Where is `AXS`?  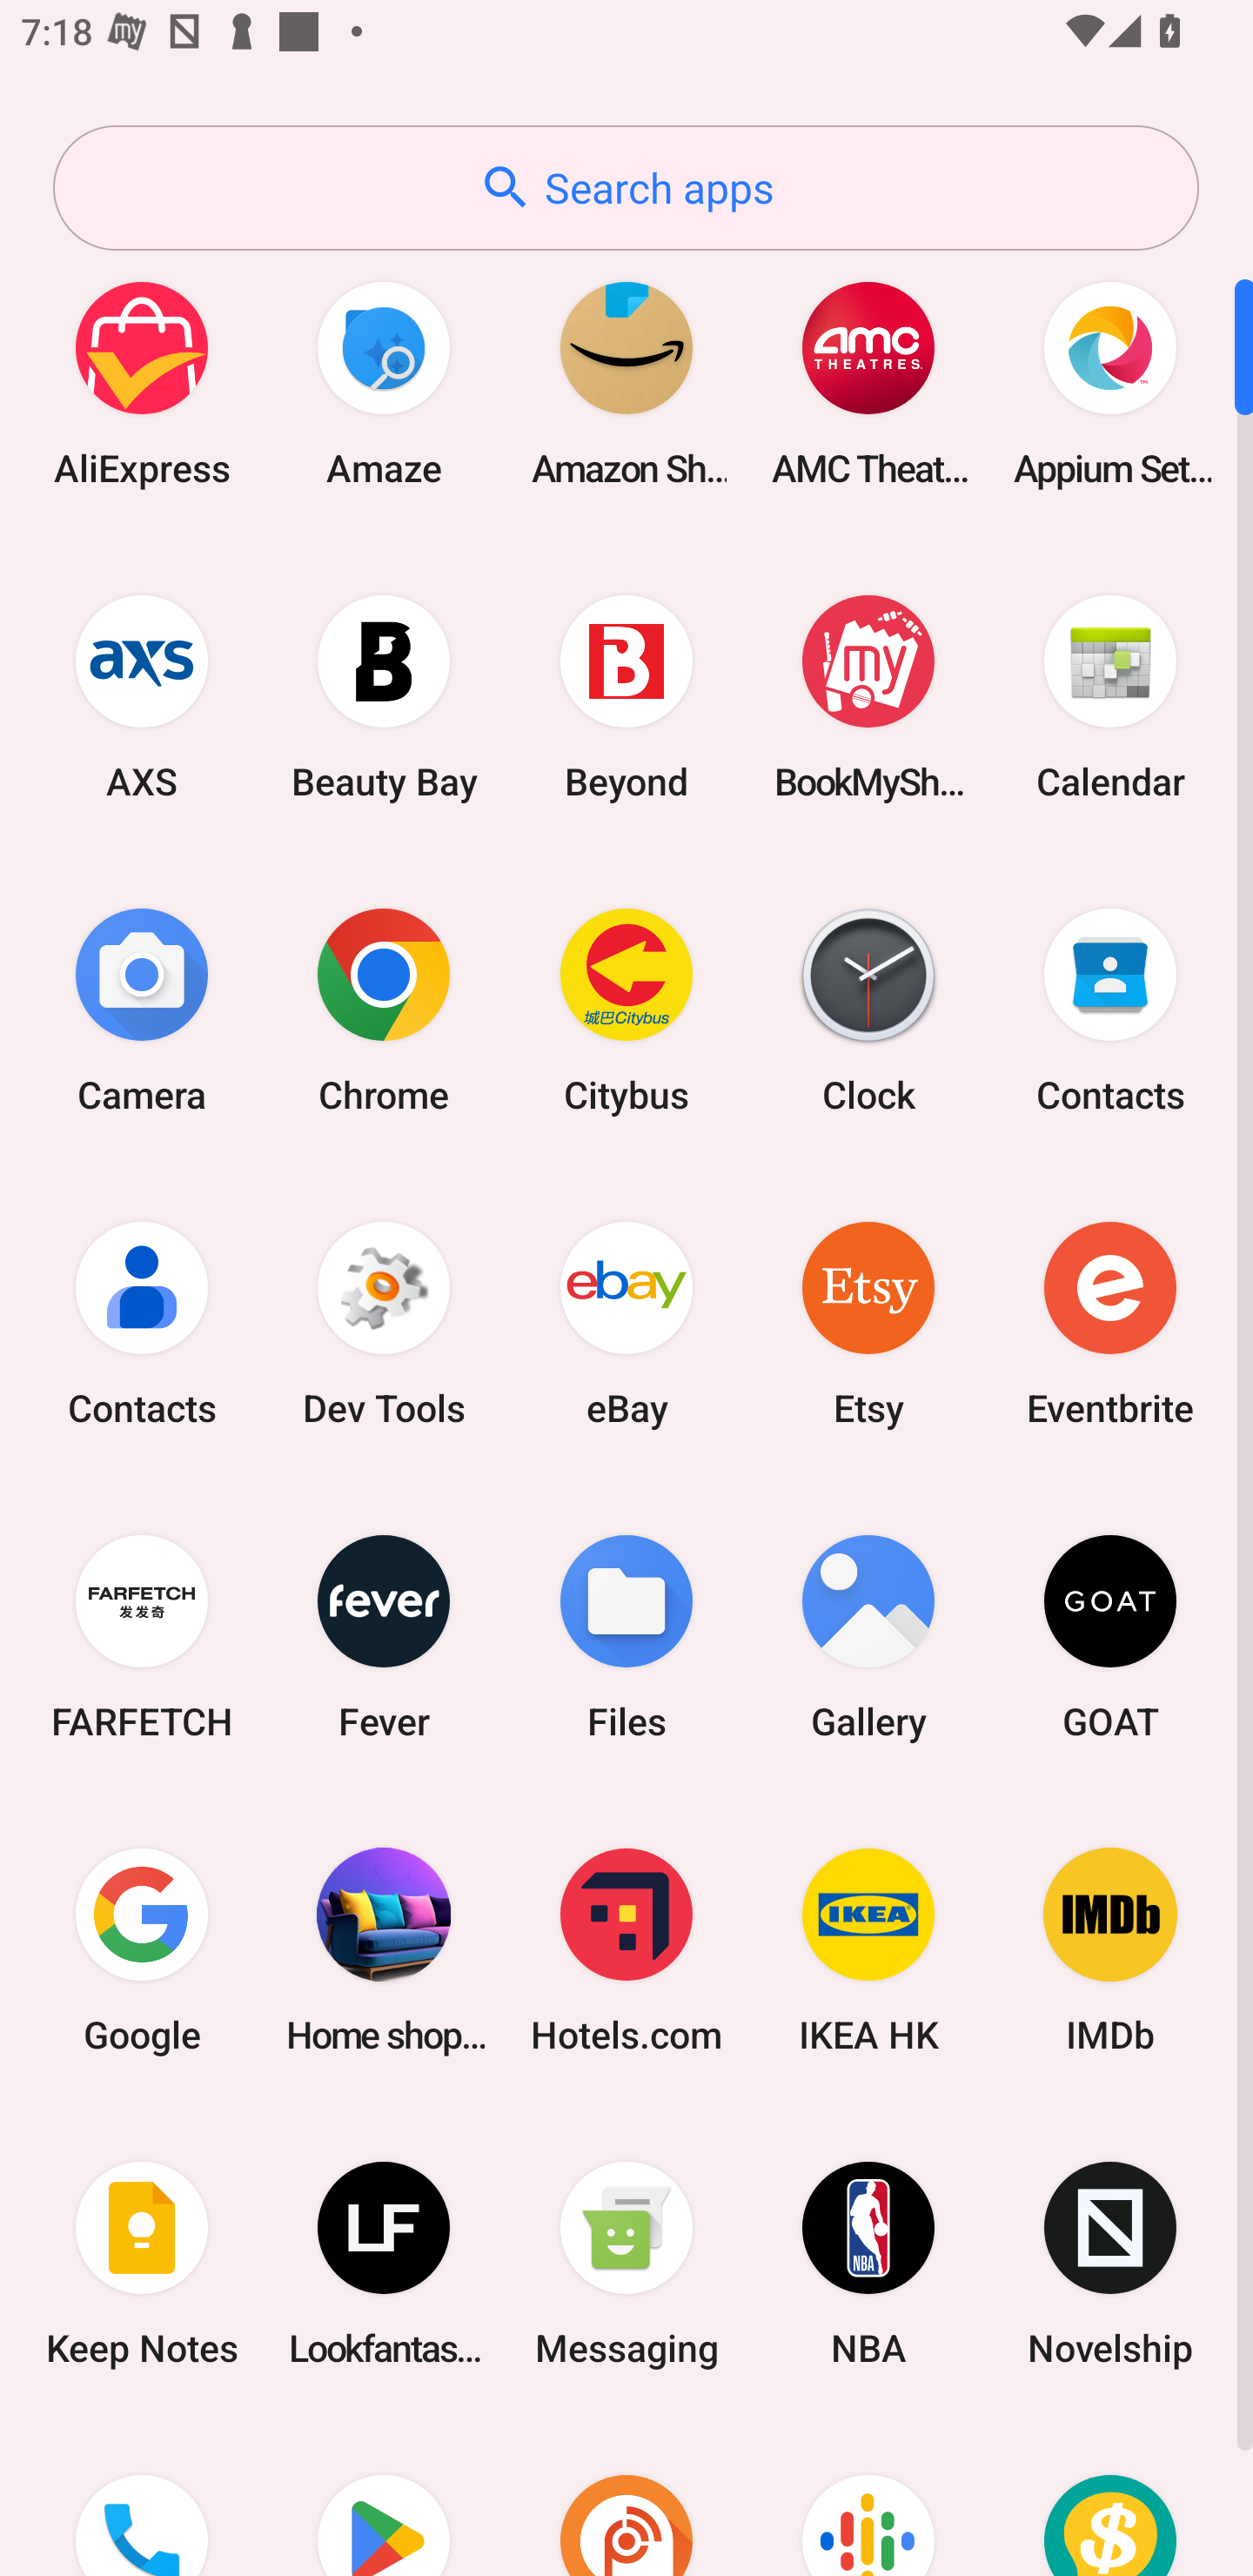
AXS is located at coordinates (142, 696).